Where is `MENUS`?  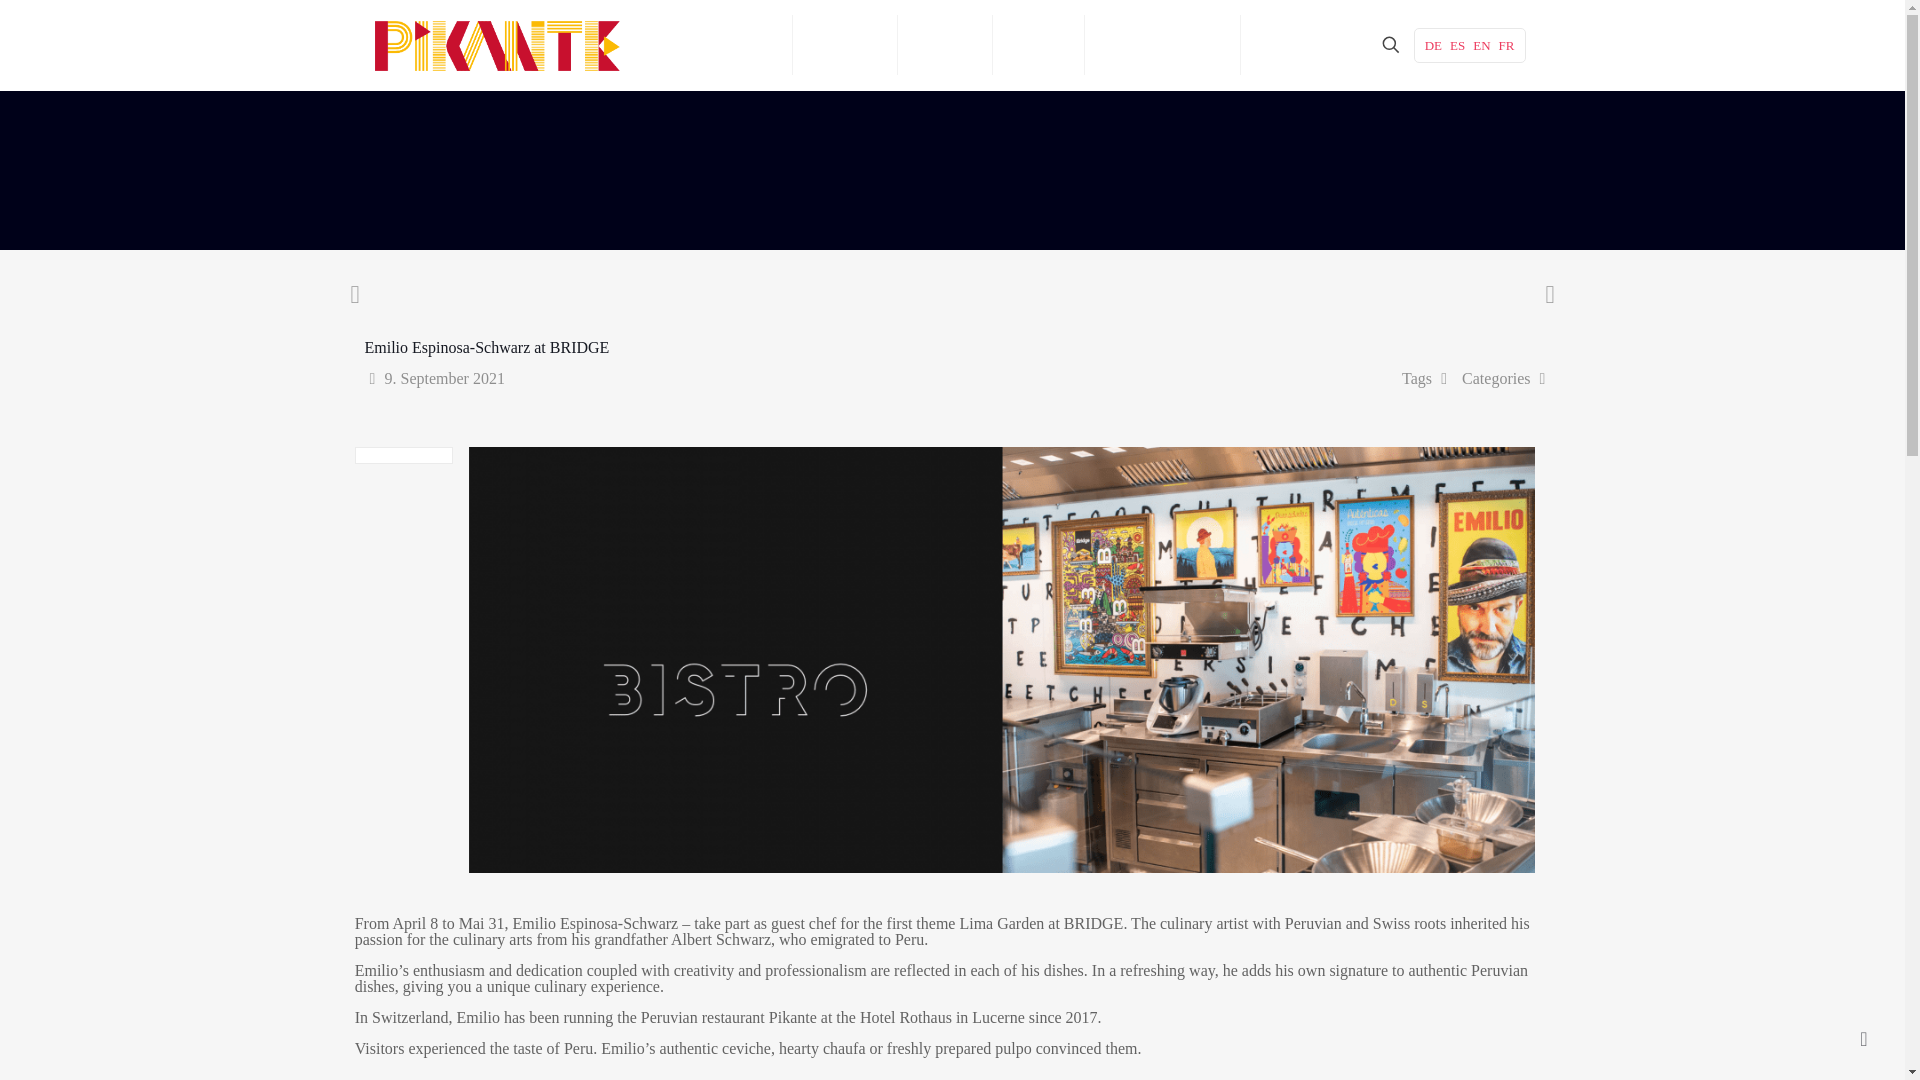
MENUS is located at coordinates (945, 44).